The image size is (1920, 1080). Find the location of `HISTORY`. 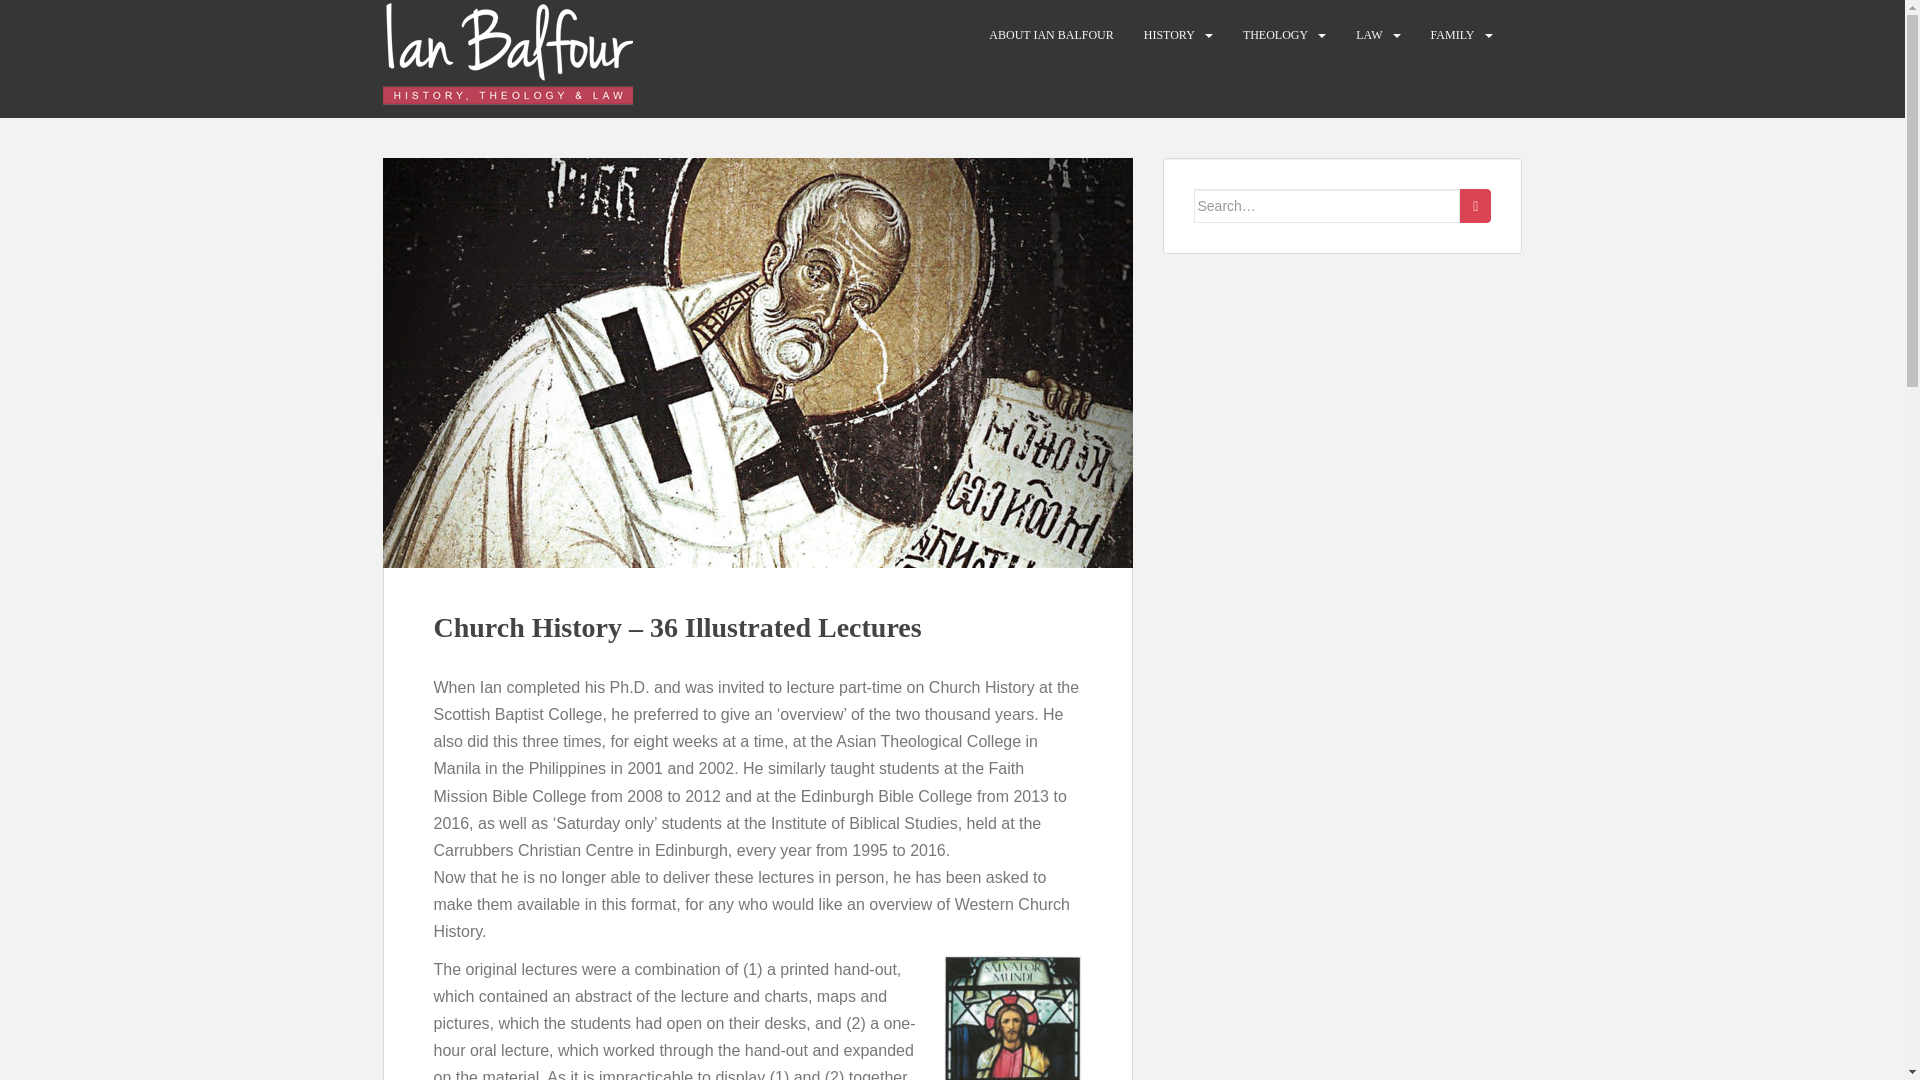

HISTORY is located at coordinates (1169, 35).